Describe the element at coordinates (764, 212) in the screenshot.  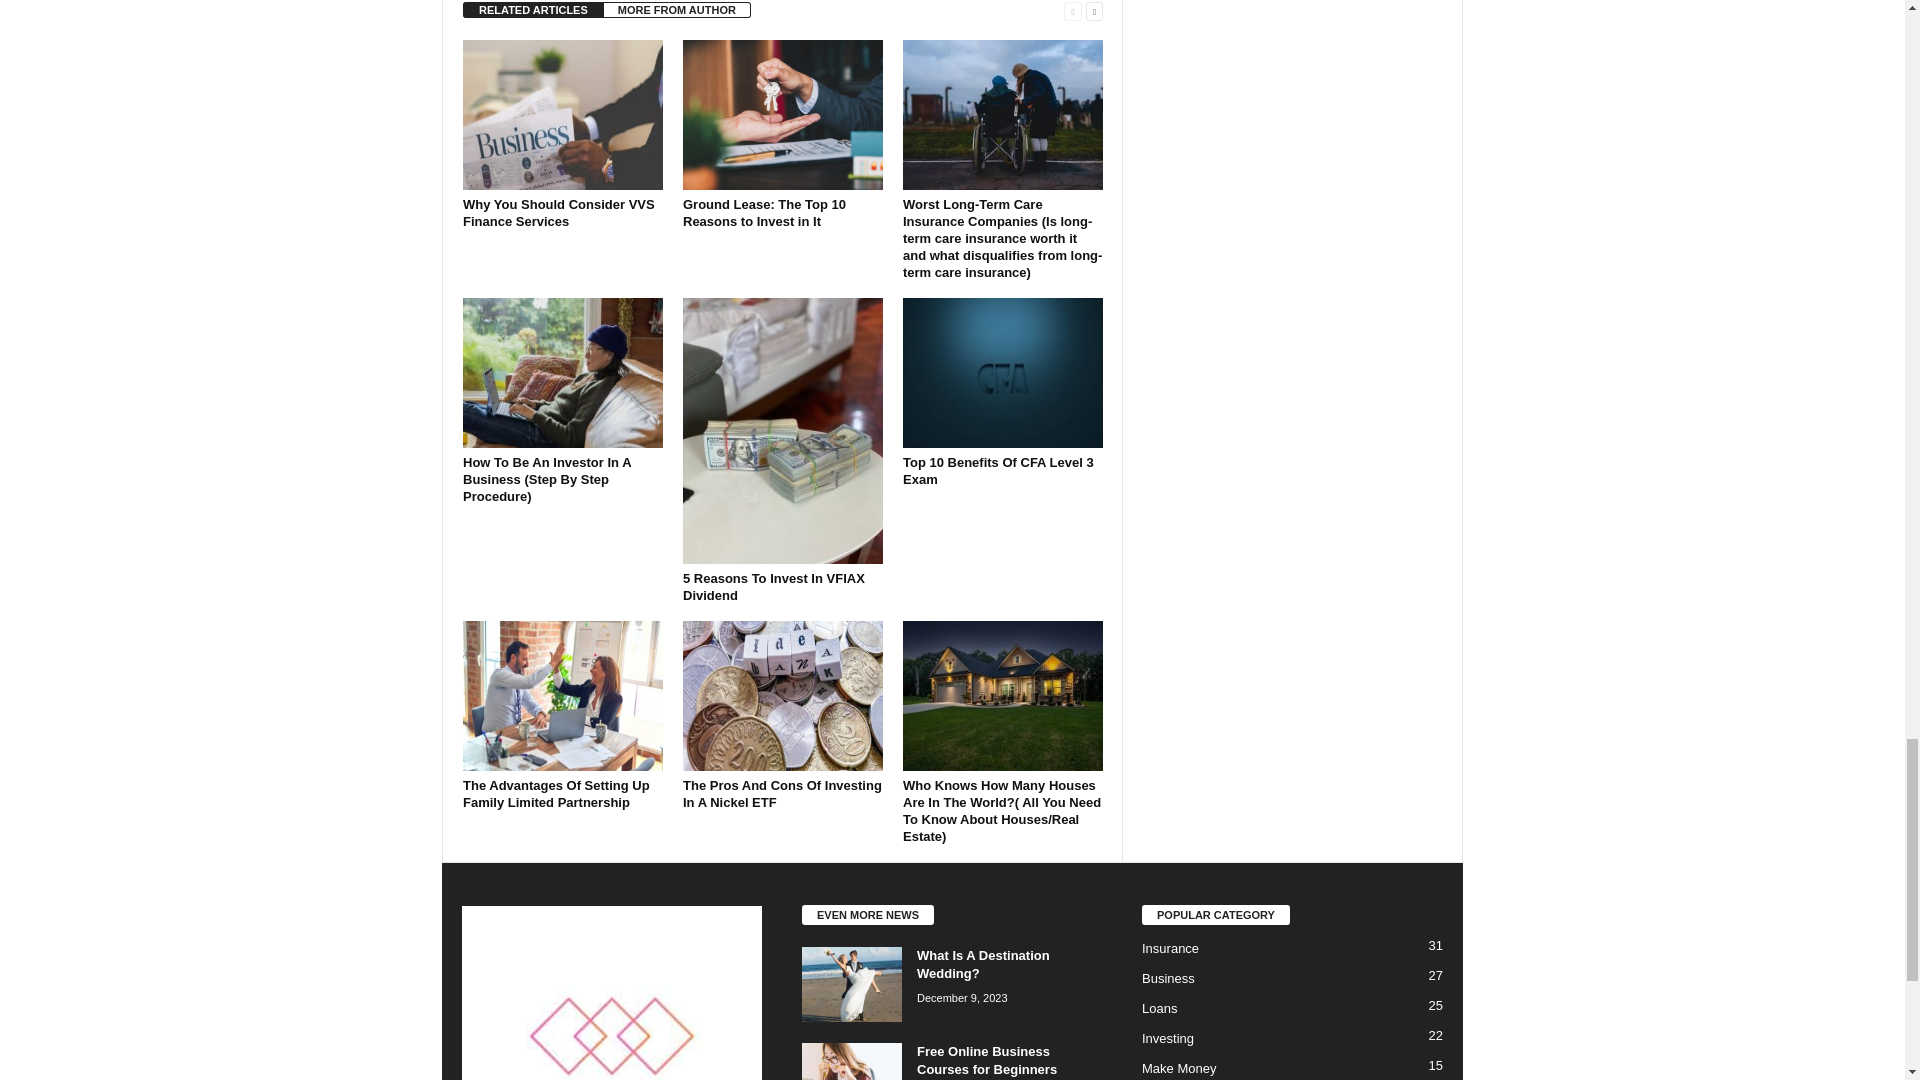
I see `Ground Lease: The Top 10 Reasons to Invest in It` at that location.